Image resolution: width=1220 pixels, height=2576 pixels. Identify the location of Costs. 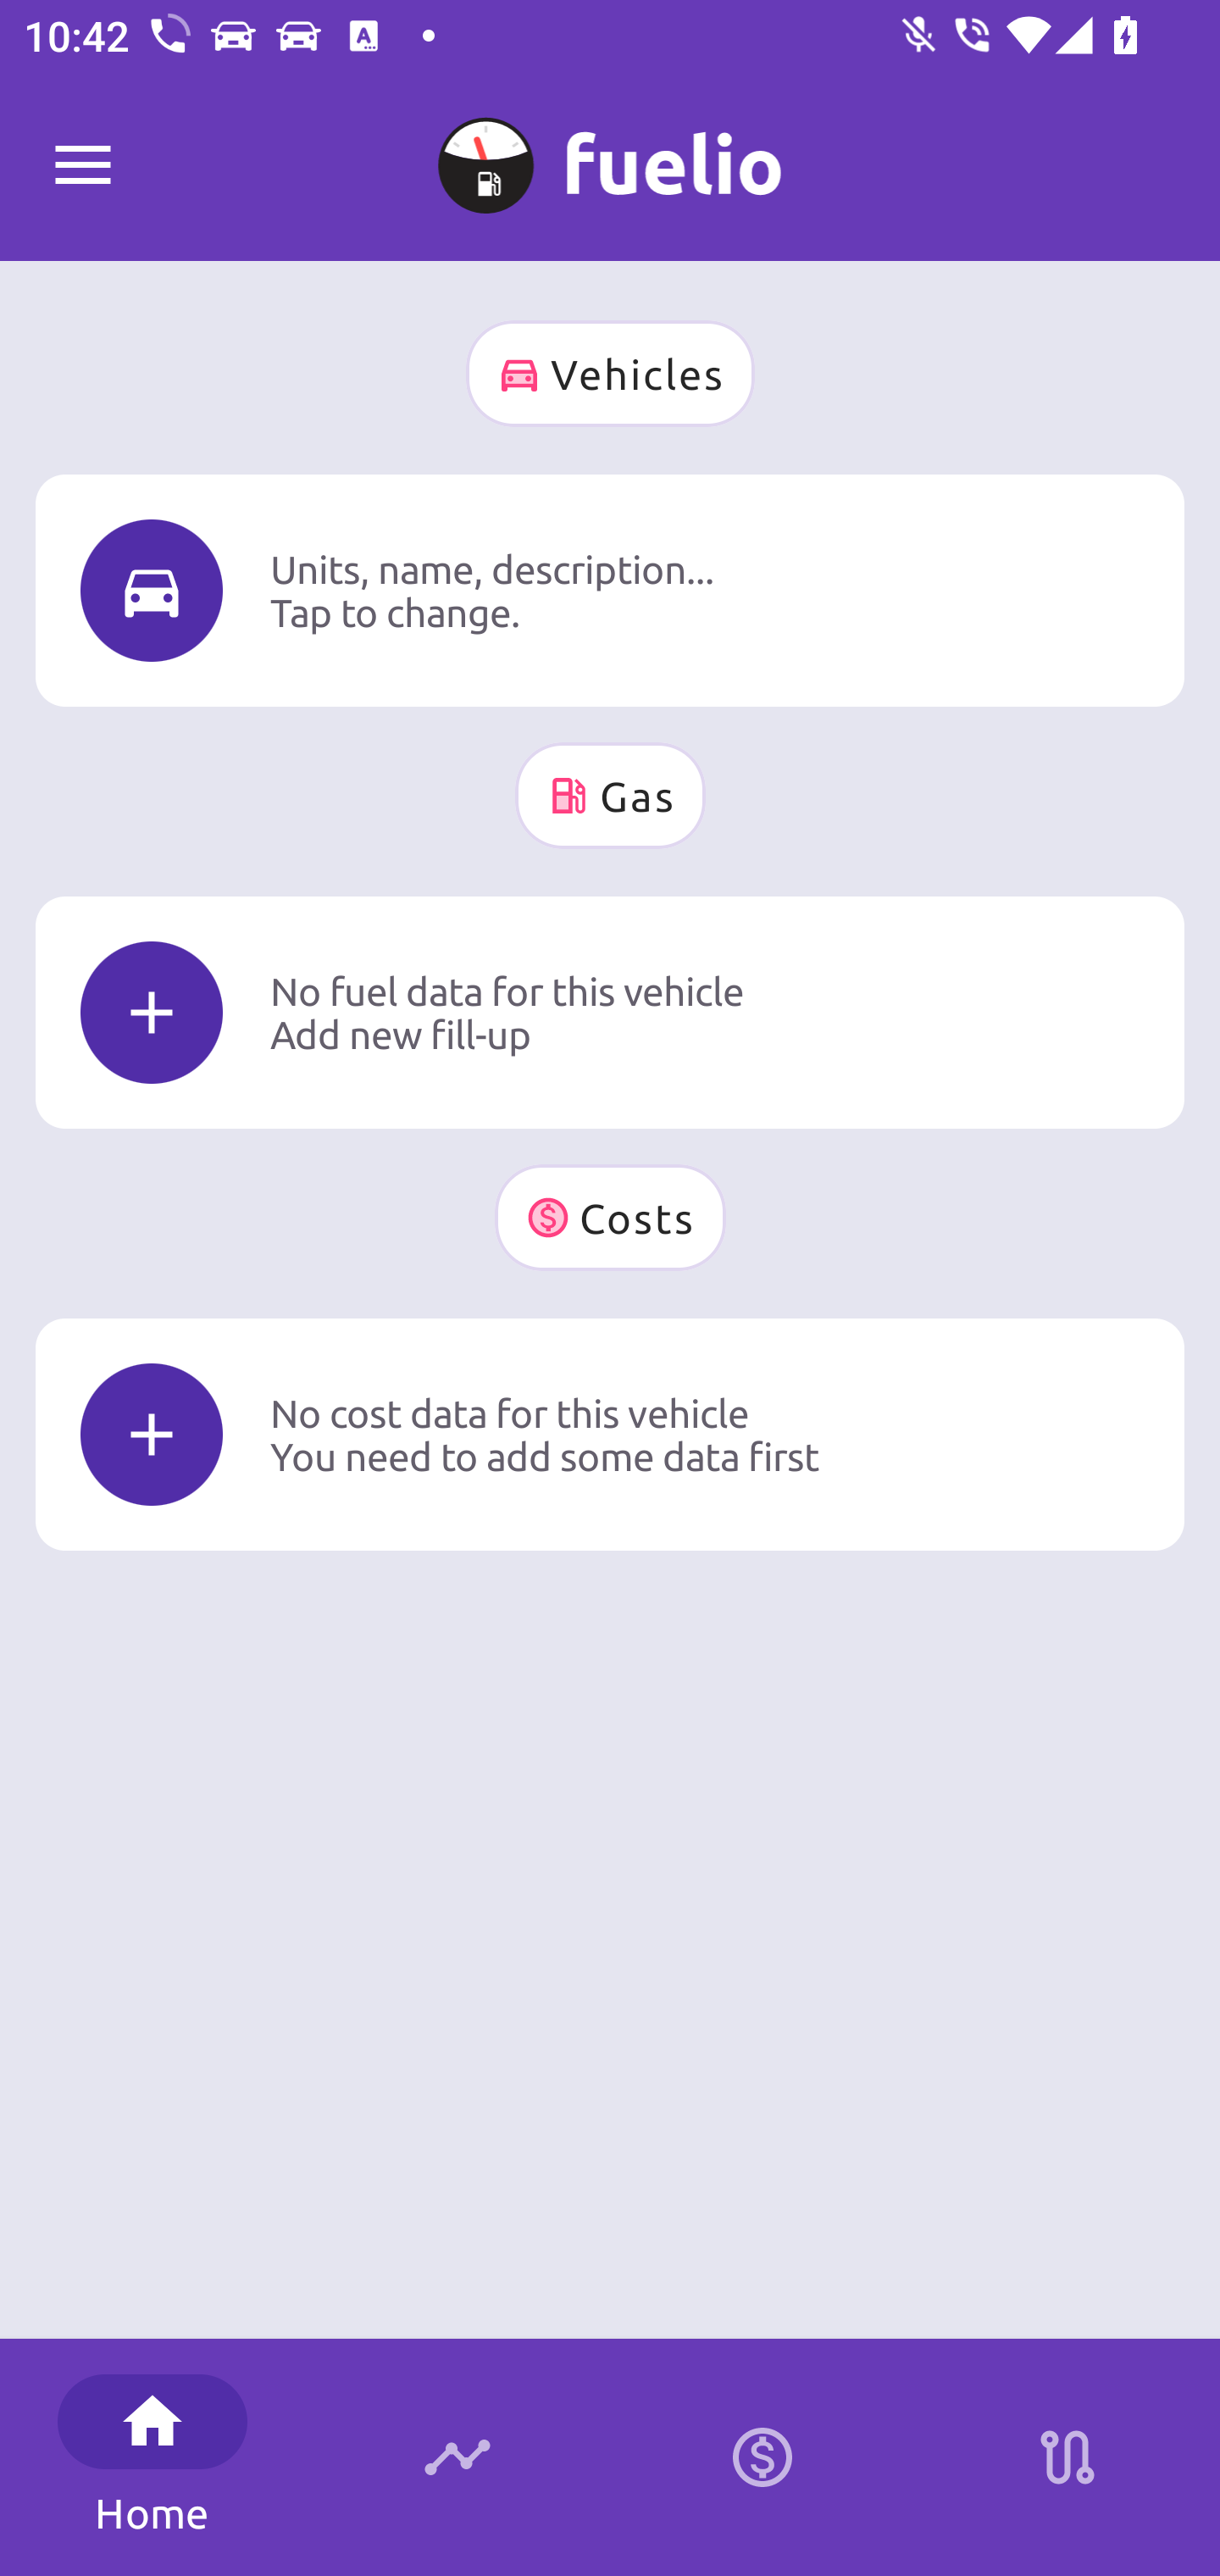
(610, 1217).